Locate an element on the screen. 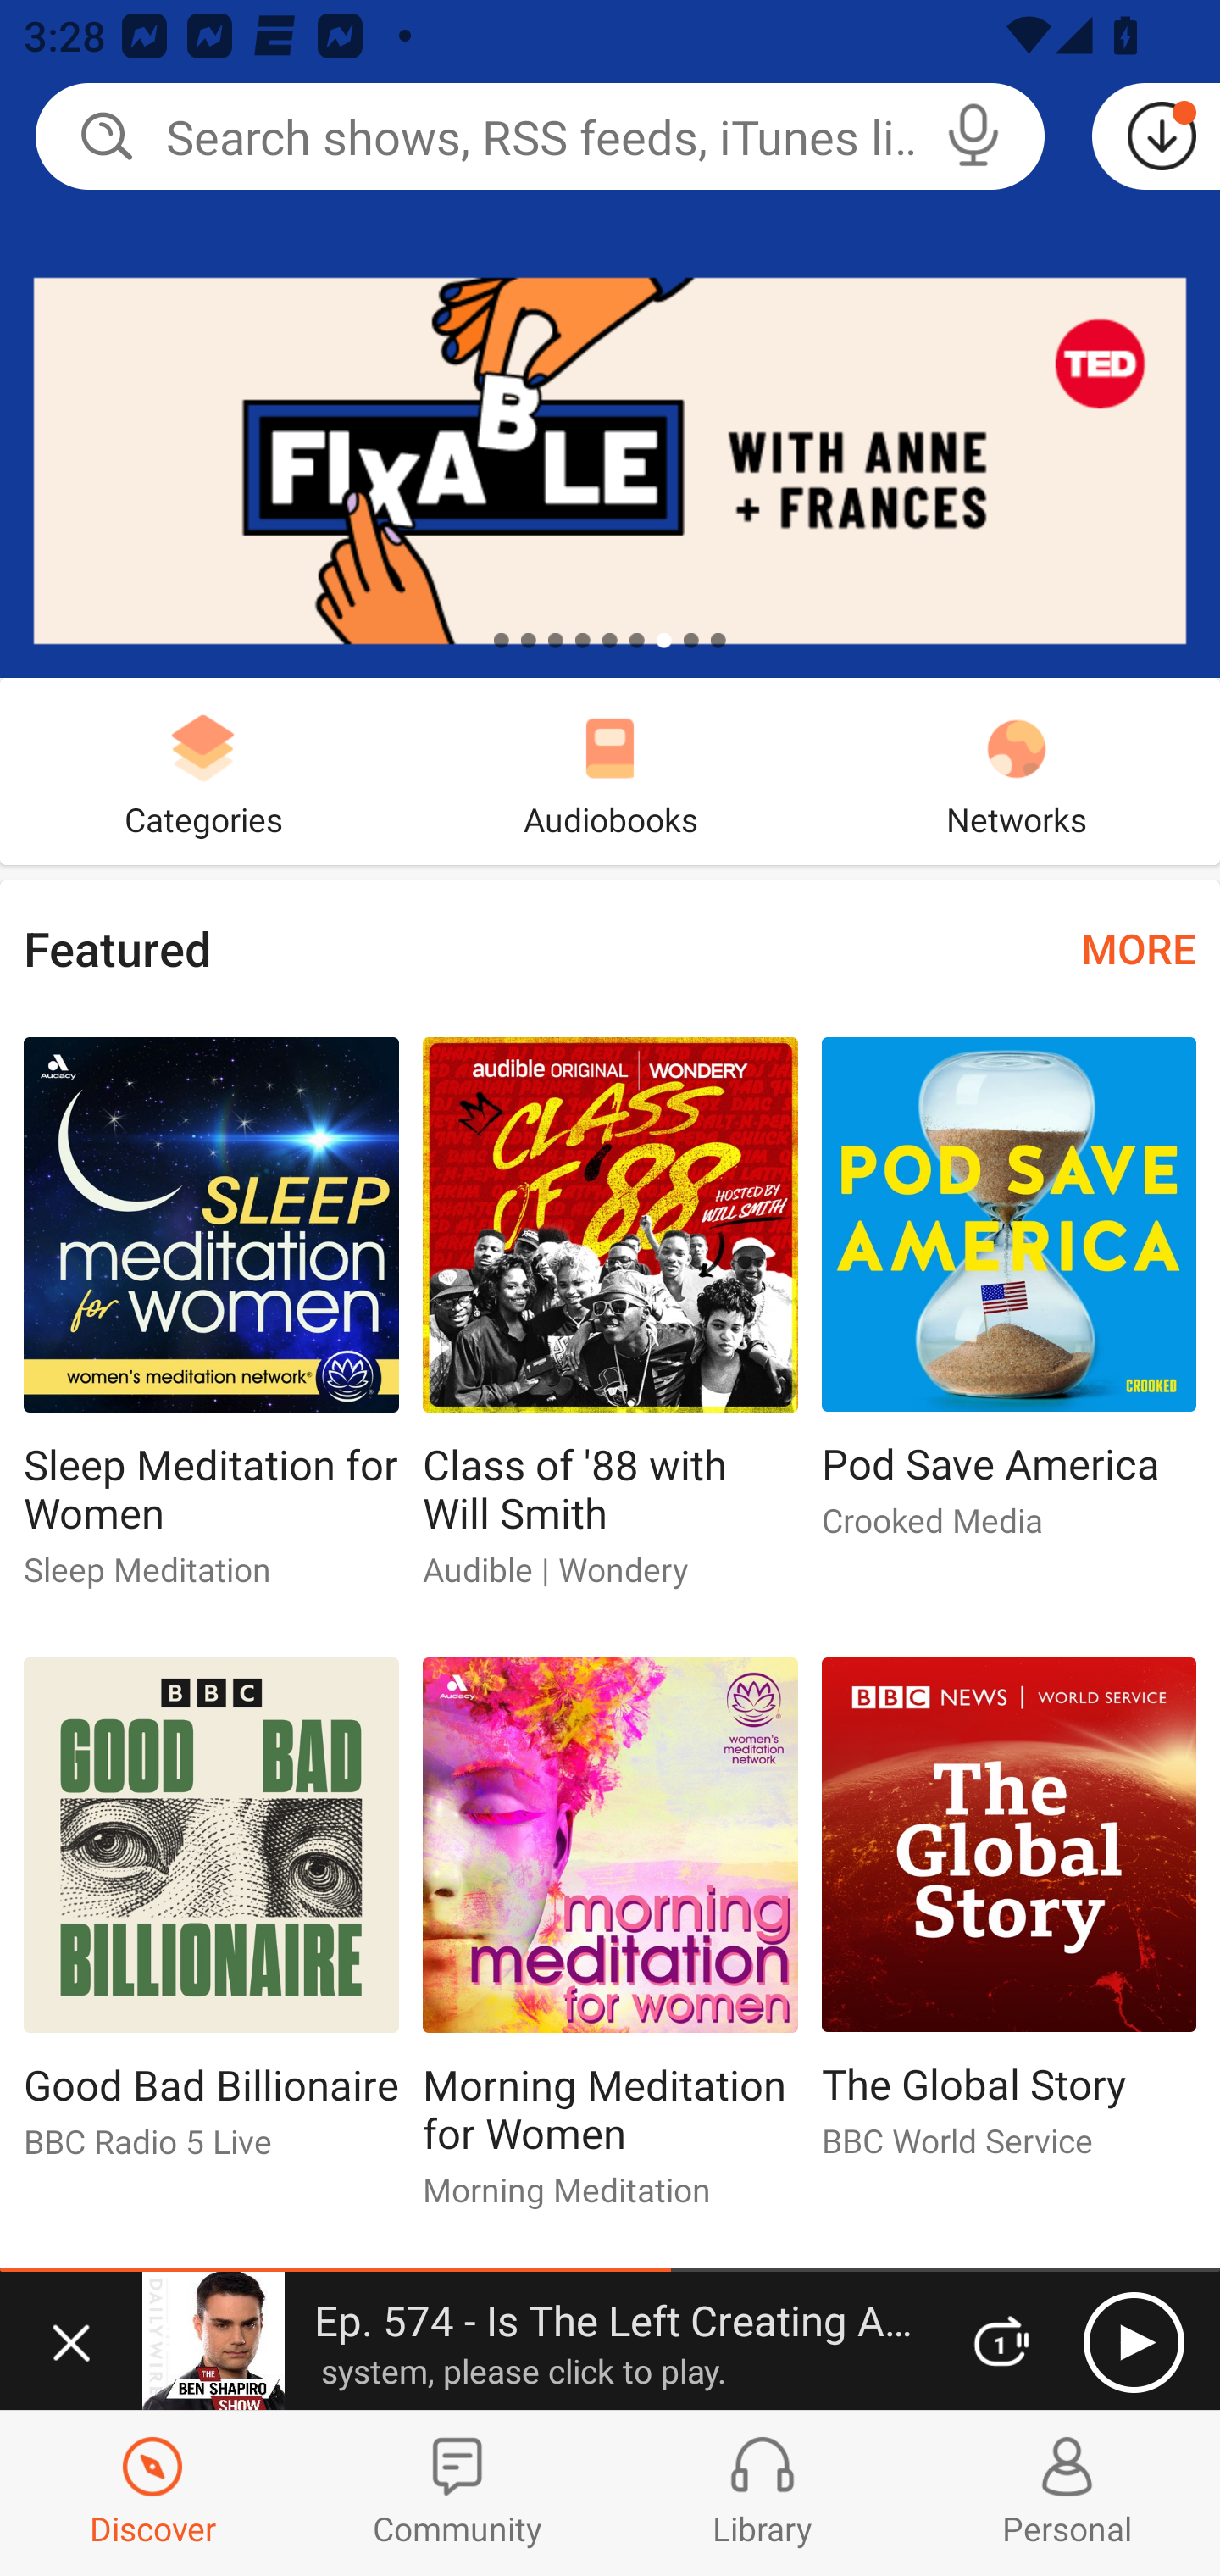 The height and width of the screenshot is (2576, 1220). Community is located at coordinates (457, 2493).